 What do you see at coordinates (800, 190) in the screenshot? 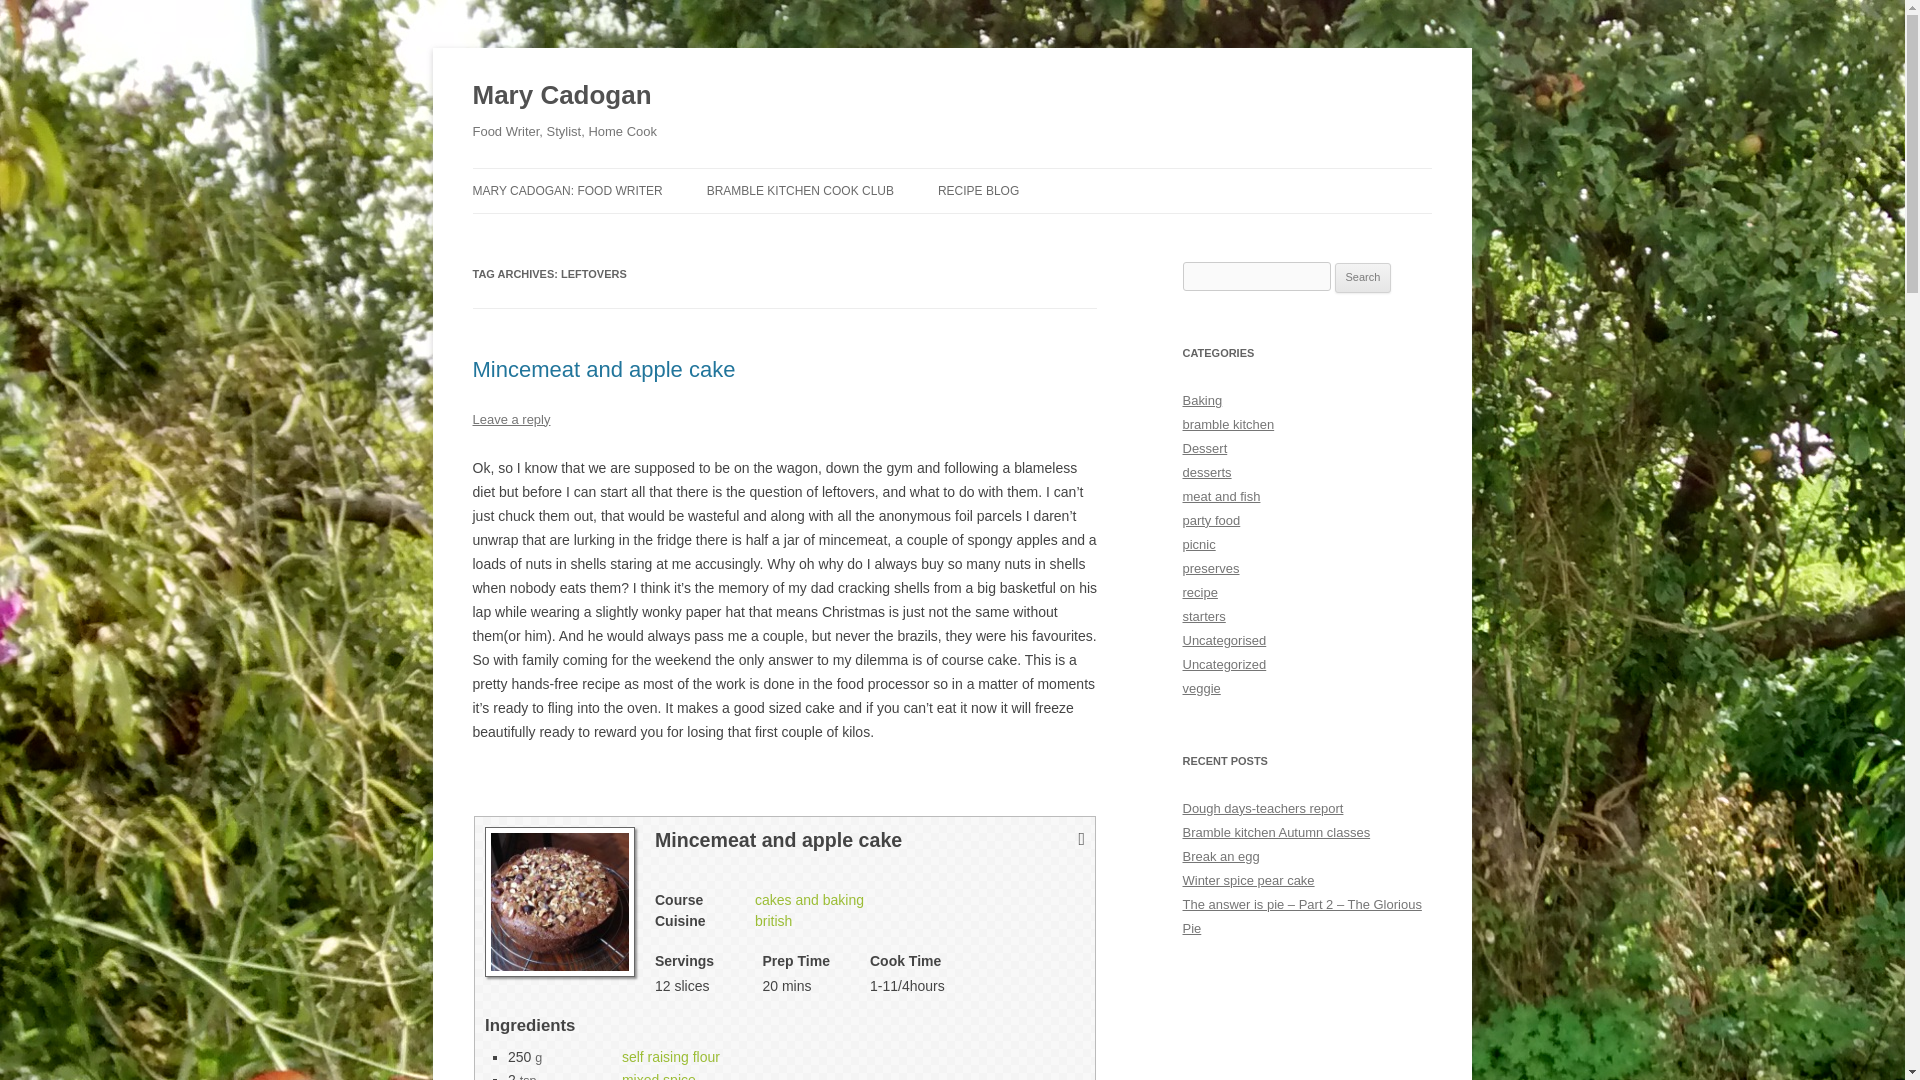
I see `BRAMBLE KITCHEN COOK CLUB` at bounding box center [800, 190].